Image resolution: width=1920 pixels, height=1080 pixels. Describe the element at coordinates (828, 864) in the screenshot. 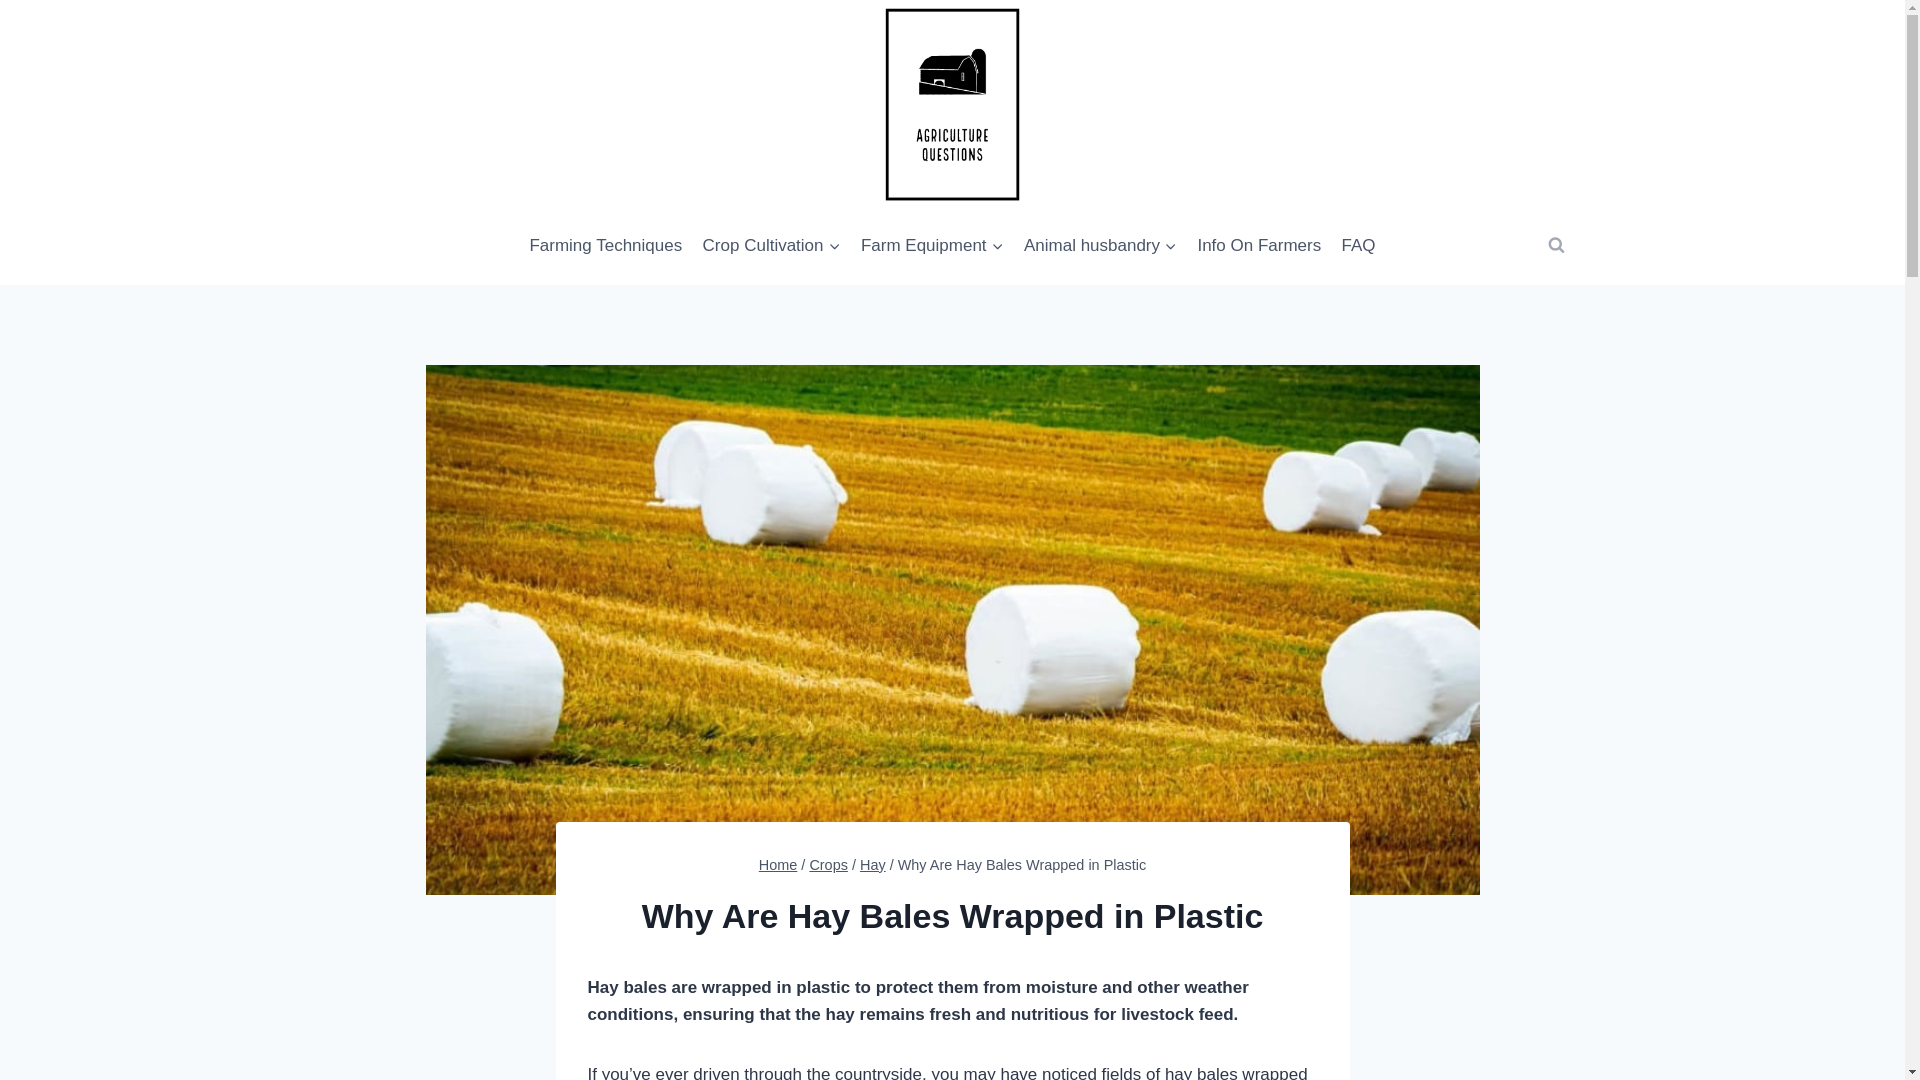

I see `Crops` at that location.